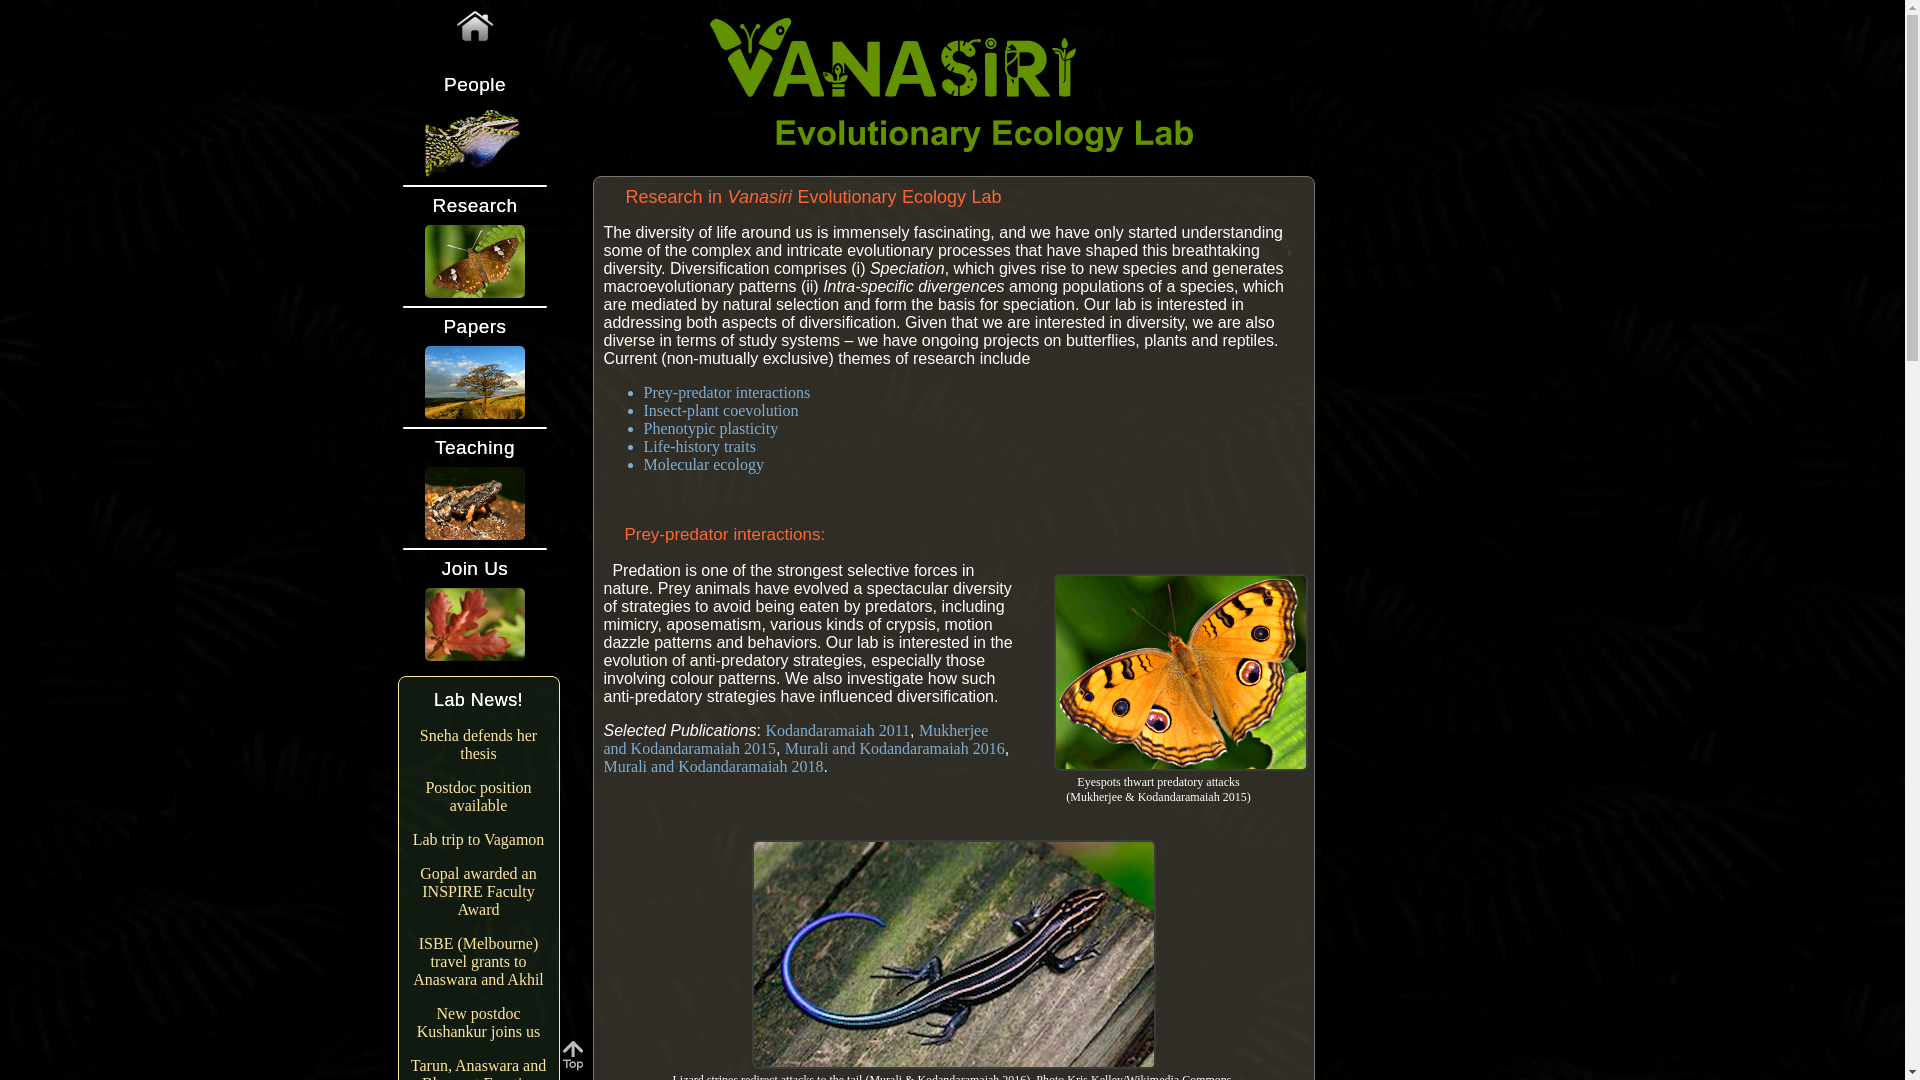 The height and width of the screenshot is (1080, 1920). I want to click on Phenotypic plasticity, so click(711, 428).